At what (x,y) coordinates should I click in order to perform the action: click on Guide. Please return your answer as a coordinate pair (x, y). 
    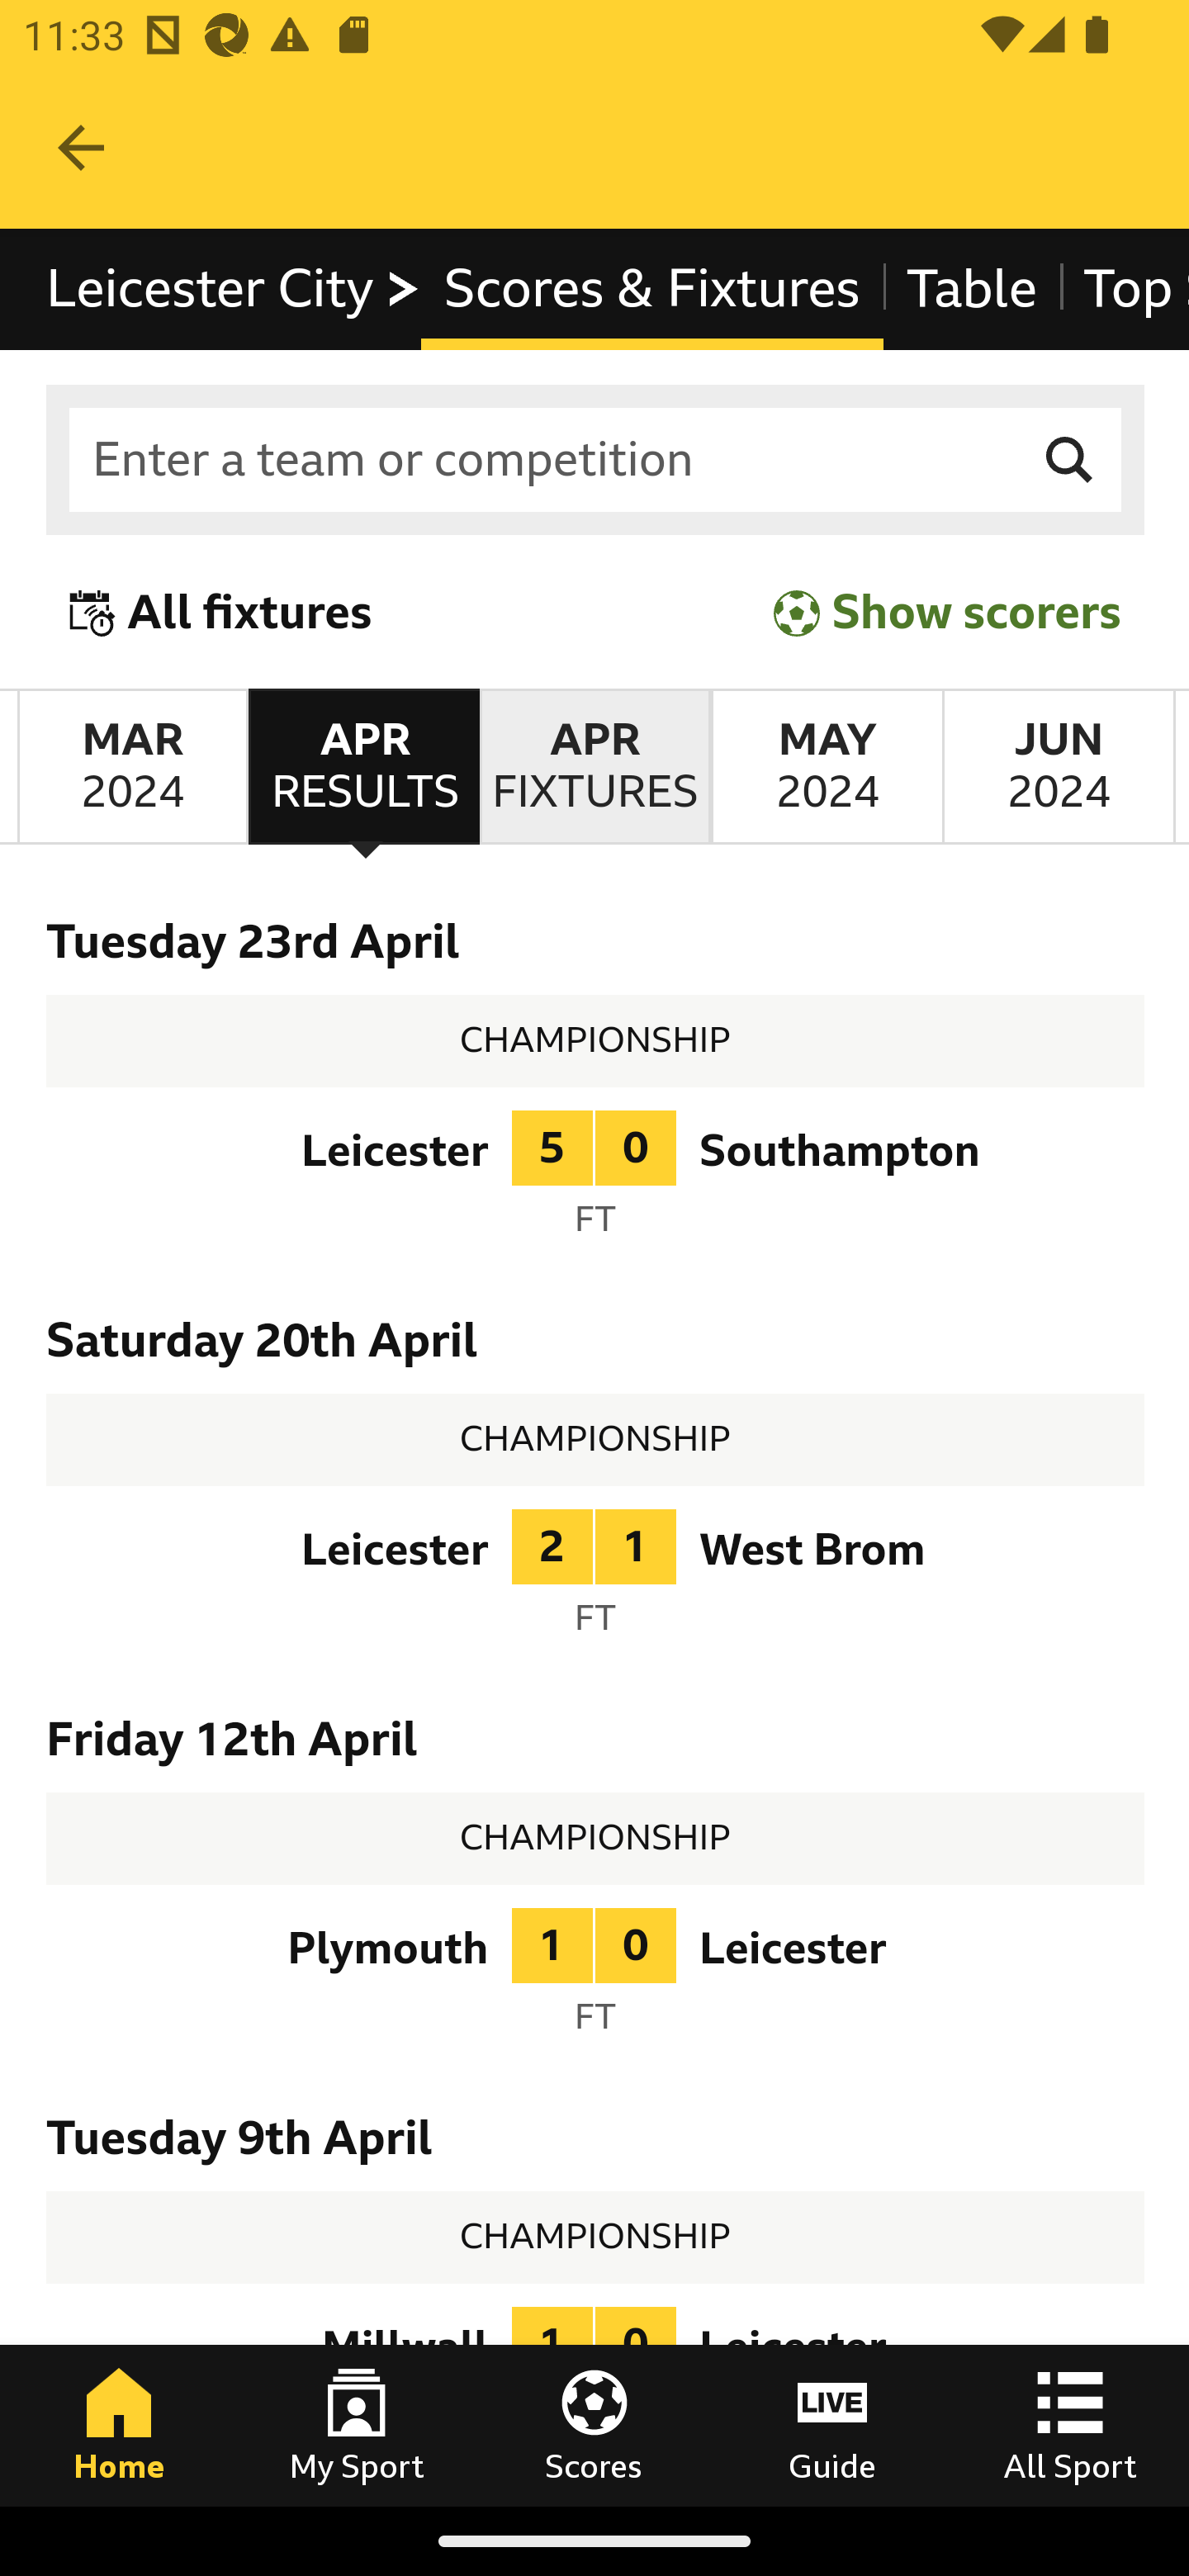
    Looking at the image, I should click on (832, 2425).